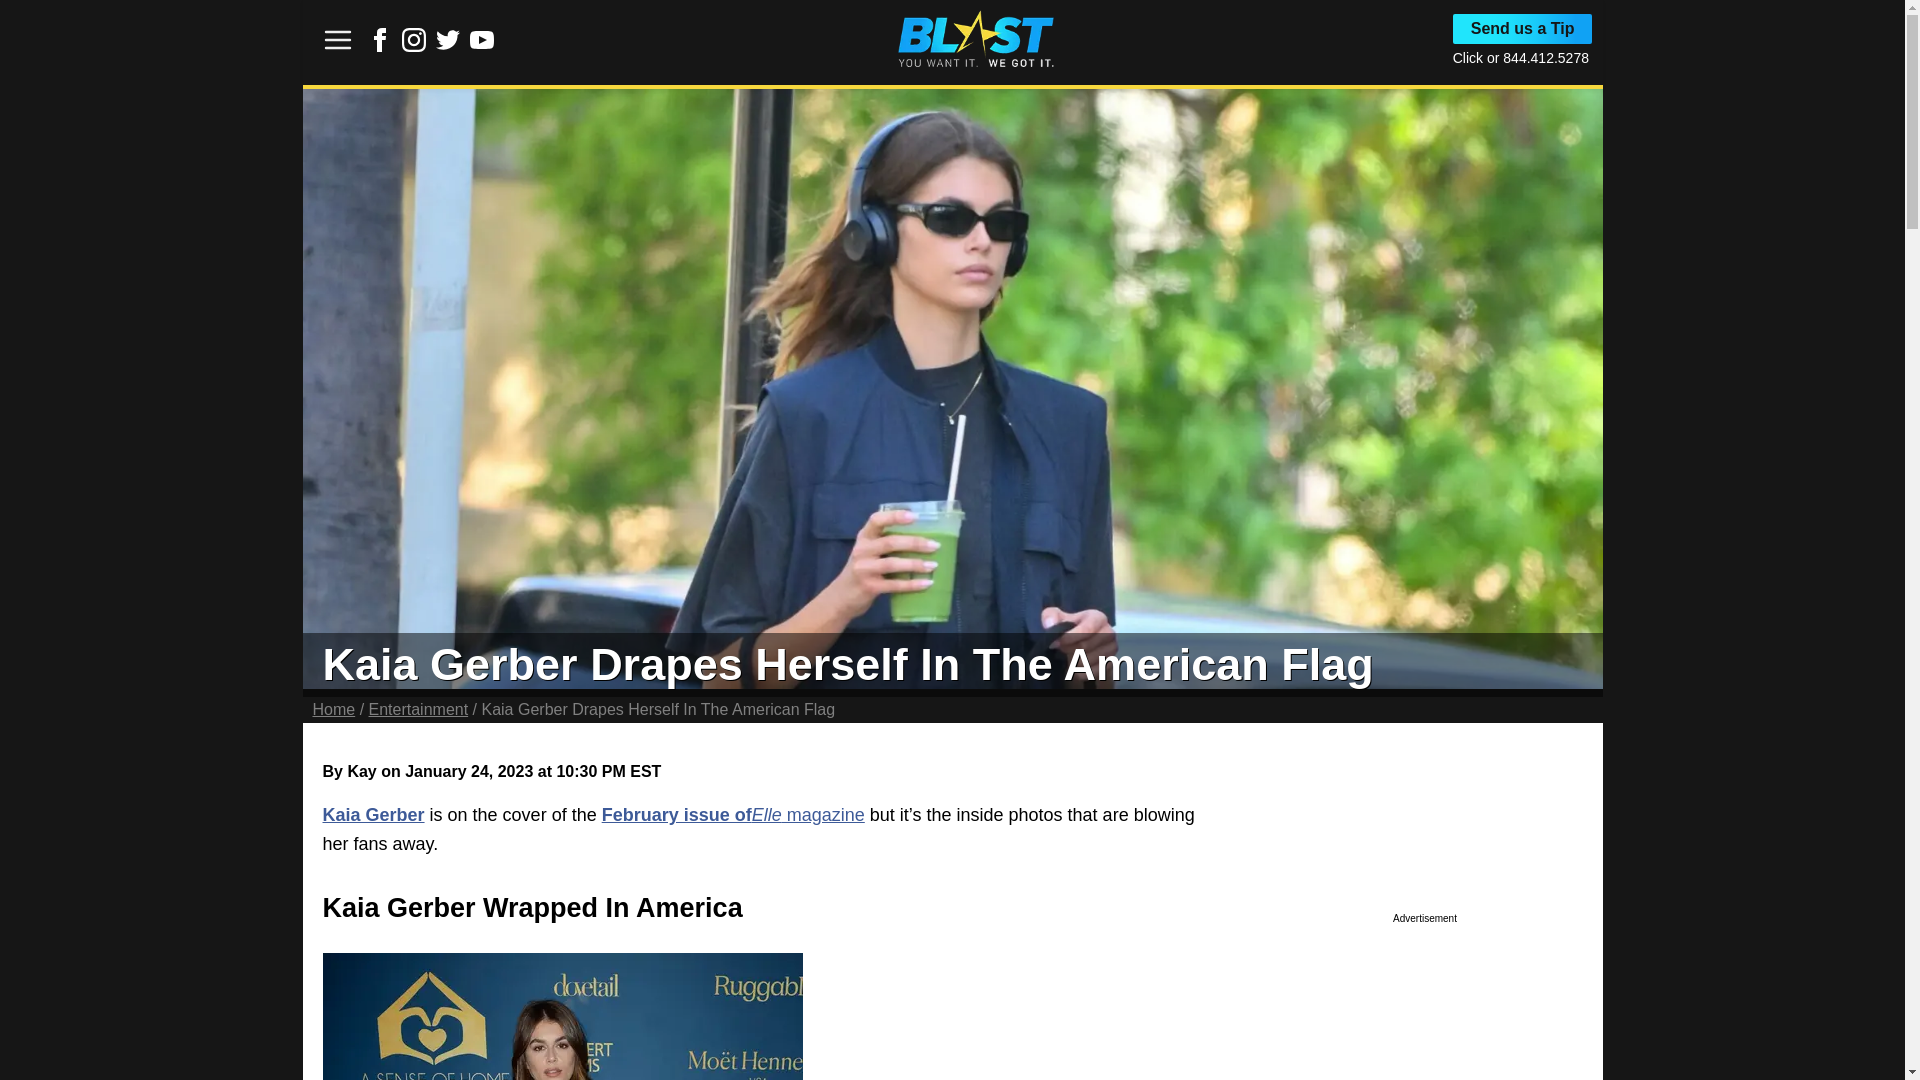  What do you see at coordinates (380, 46) in the screenshot?
I see `Link to Facebook` at bounding box center [380, 46].